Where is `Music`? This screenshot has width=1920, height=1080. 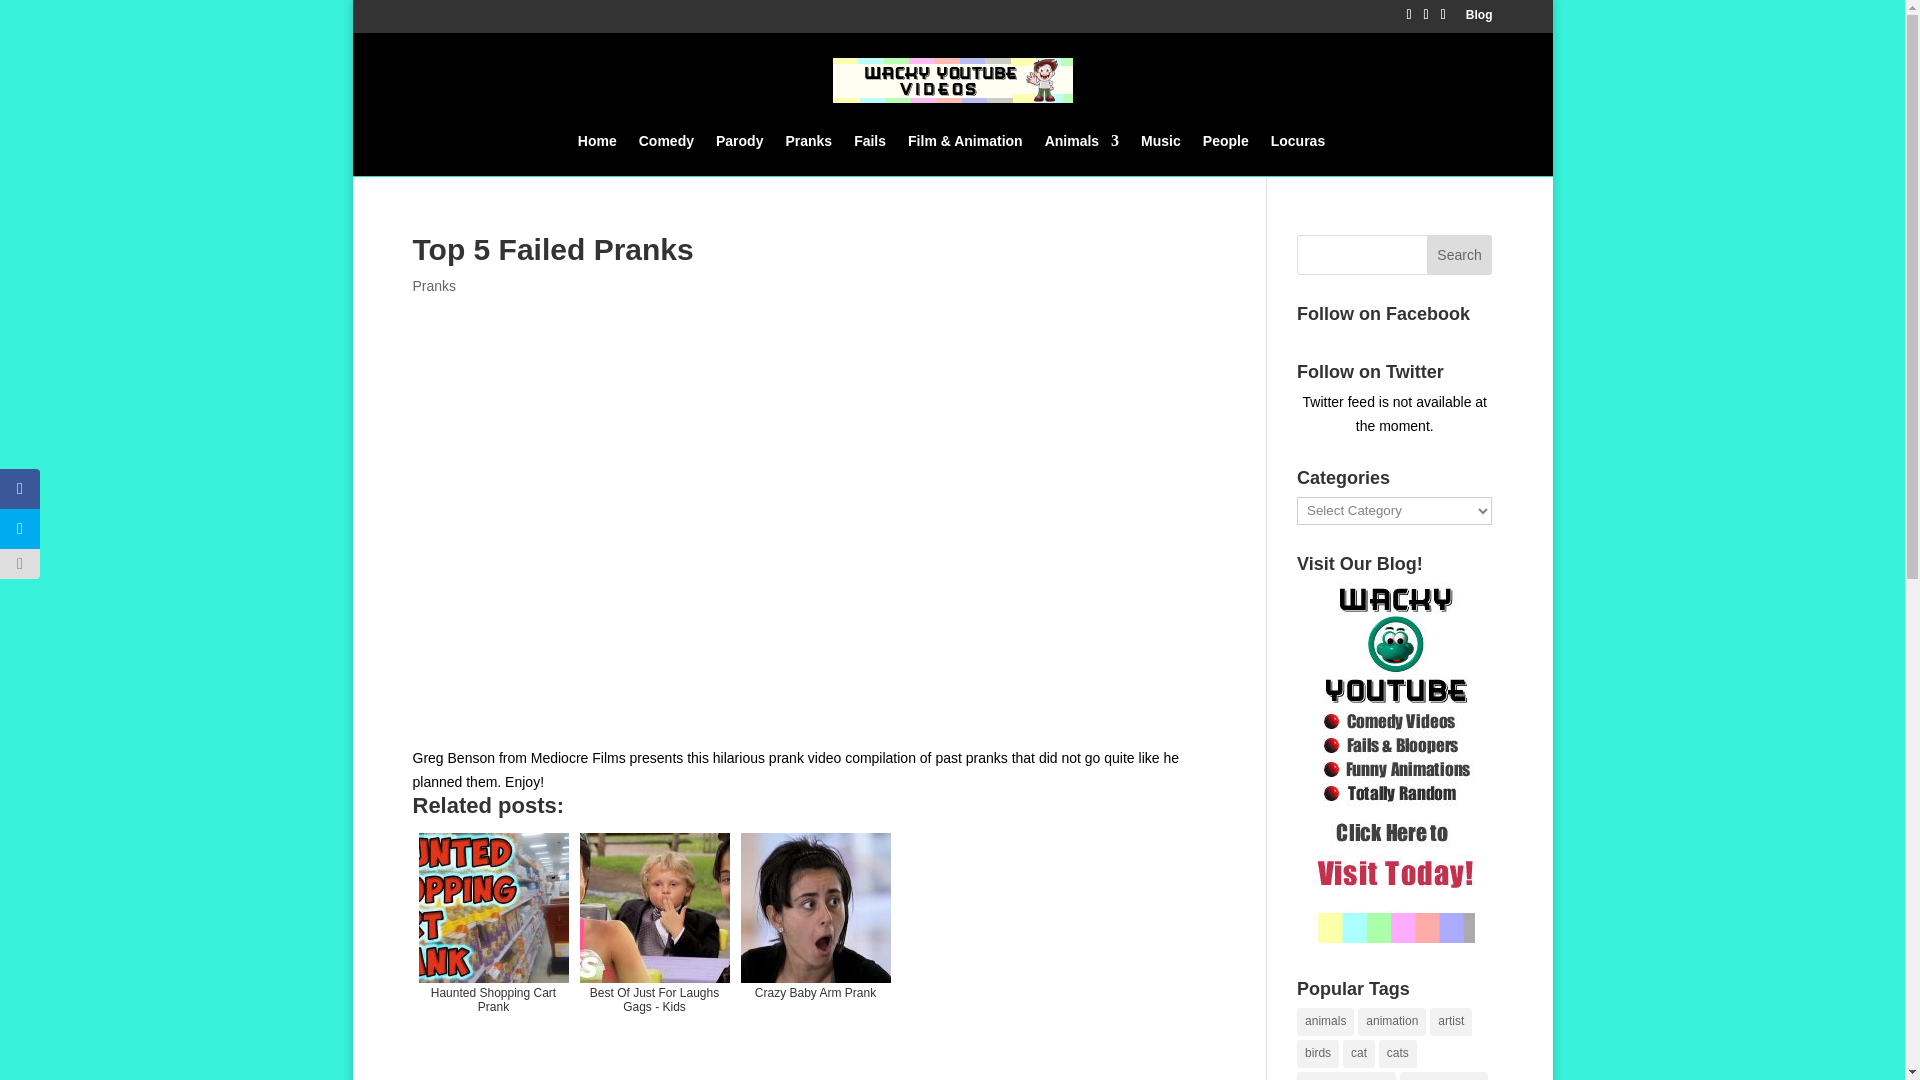 Music is located at coordinates (1160, 154).